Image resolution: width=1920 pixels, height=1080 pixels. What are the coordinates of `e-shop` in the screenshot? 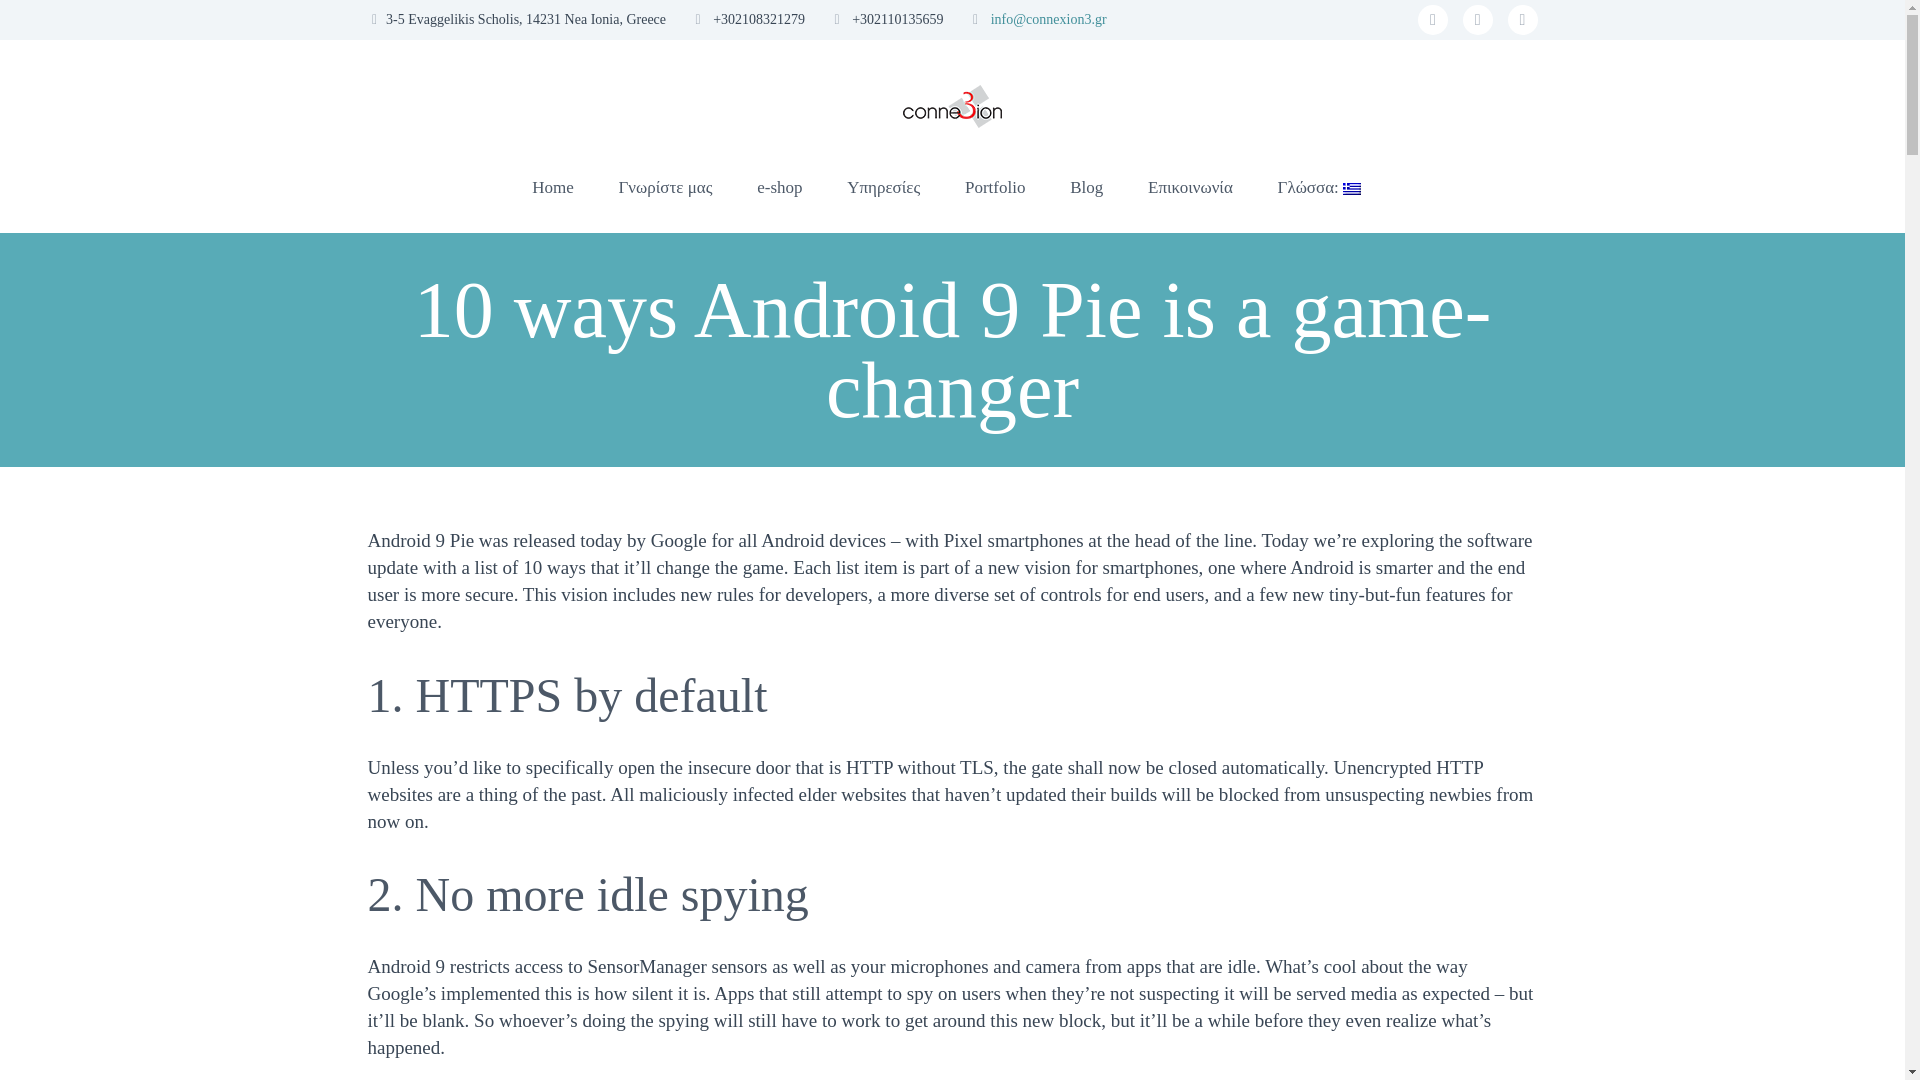 It's located at (779, 188).